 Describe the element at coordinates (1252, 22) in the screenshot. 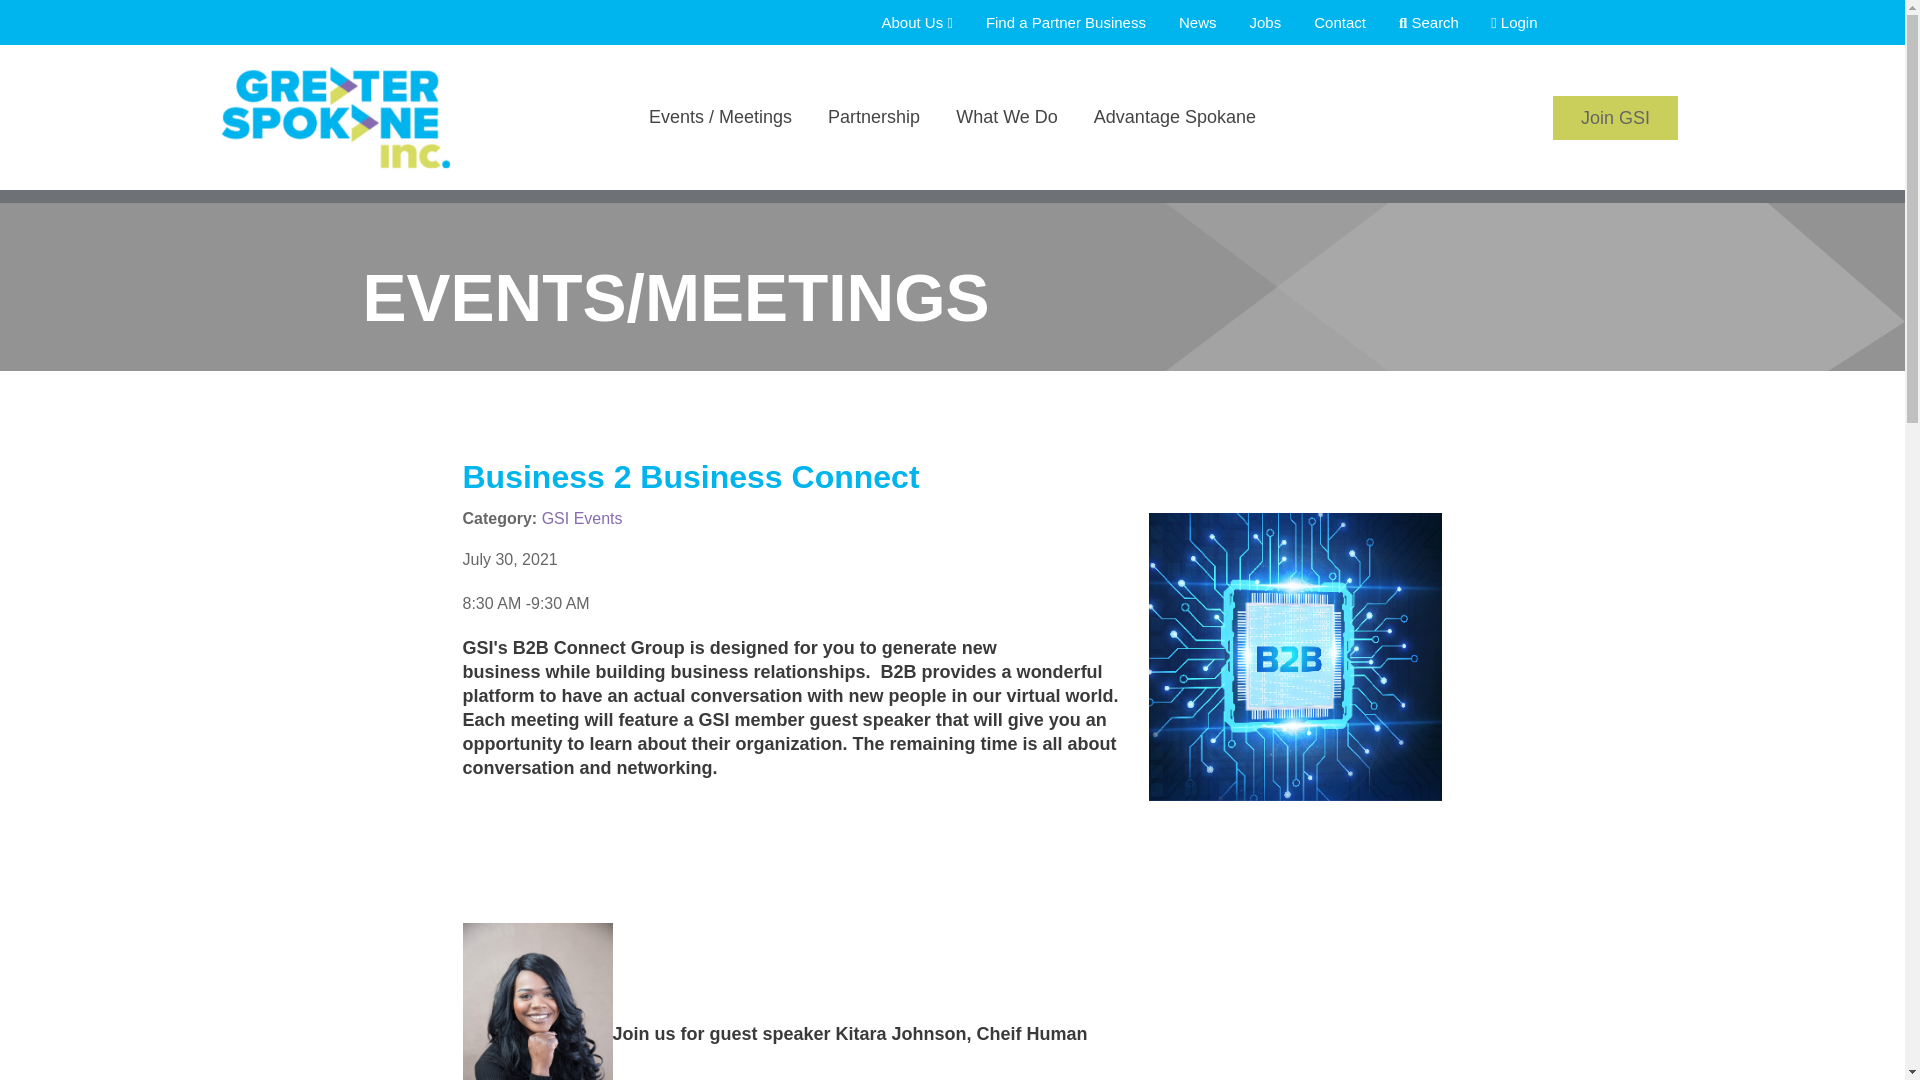

I see `Jobs` at that location.